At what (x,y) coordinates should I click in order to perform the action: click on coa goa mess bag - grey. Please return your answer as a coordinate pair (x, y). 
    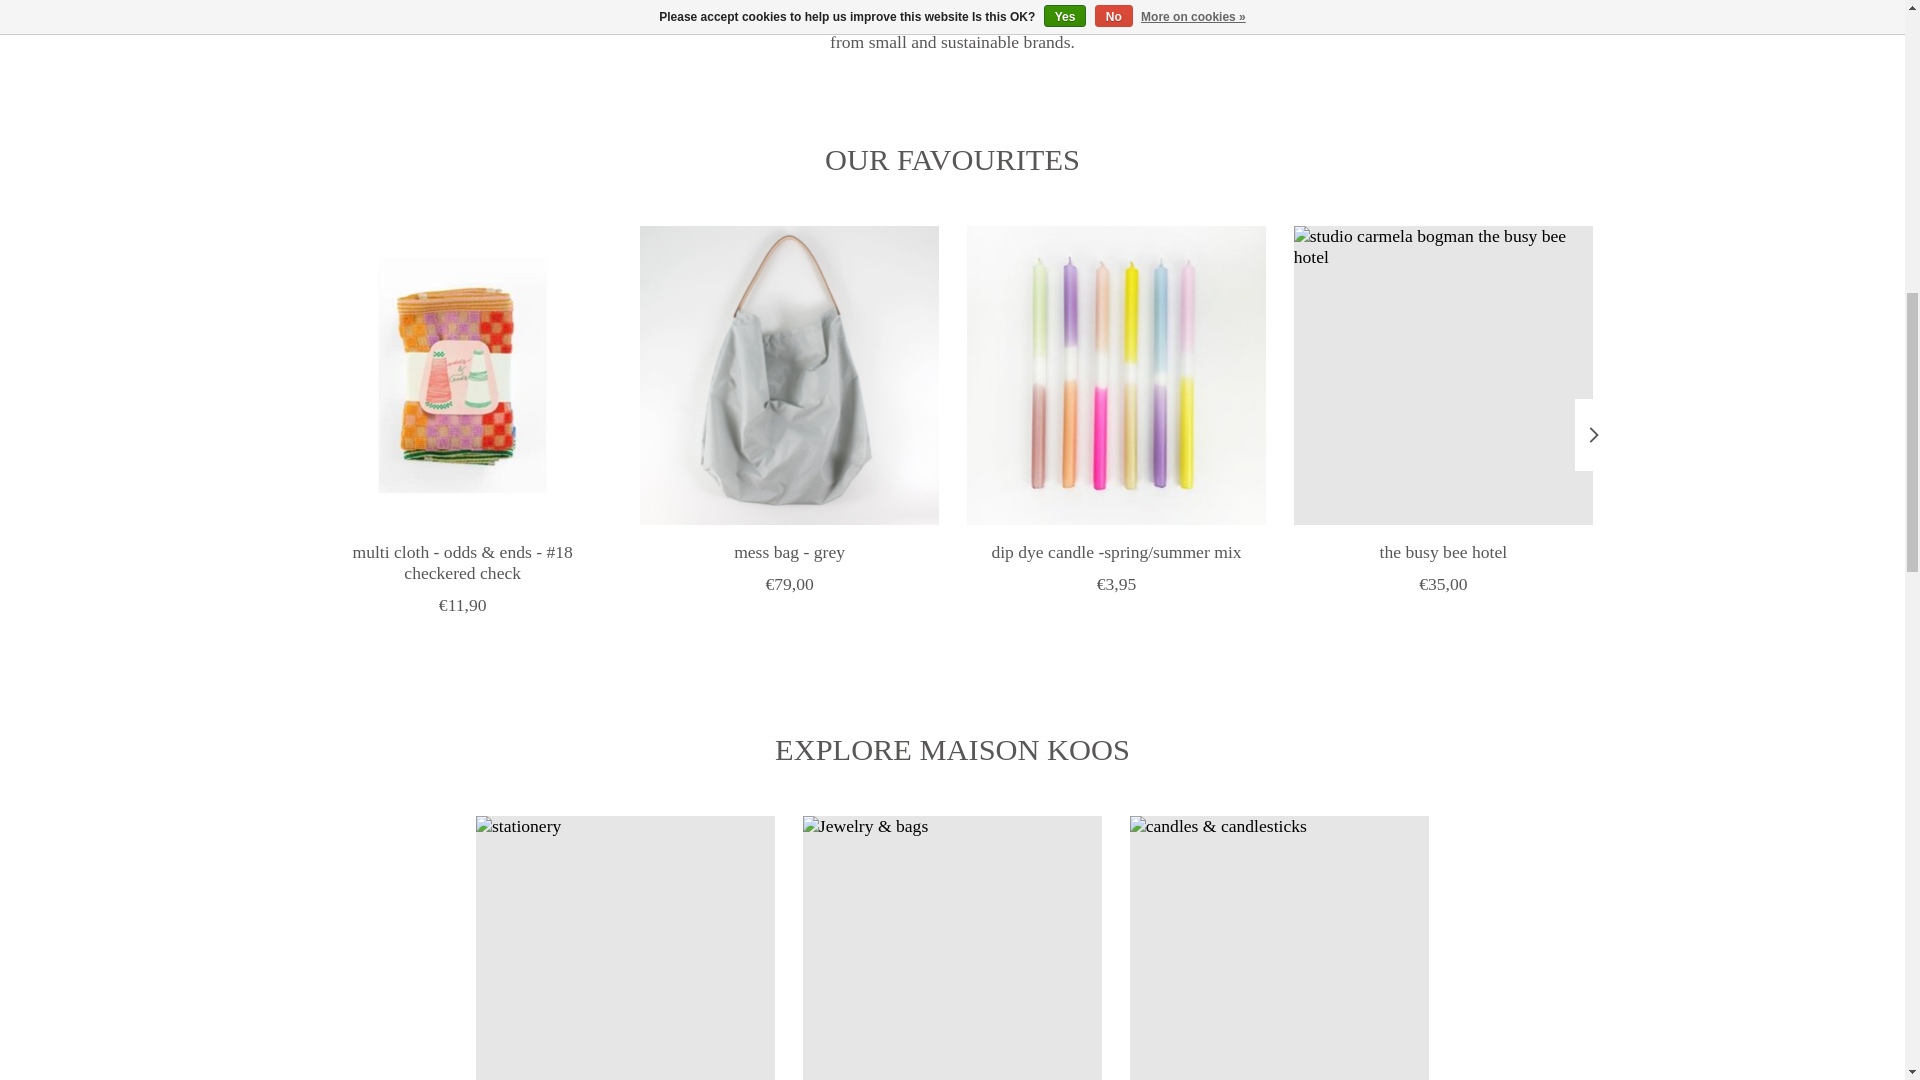
    Looking at the image, I should click on (788, 374).